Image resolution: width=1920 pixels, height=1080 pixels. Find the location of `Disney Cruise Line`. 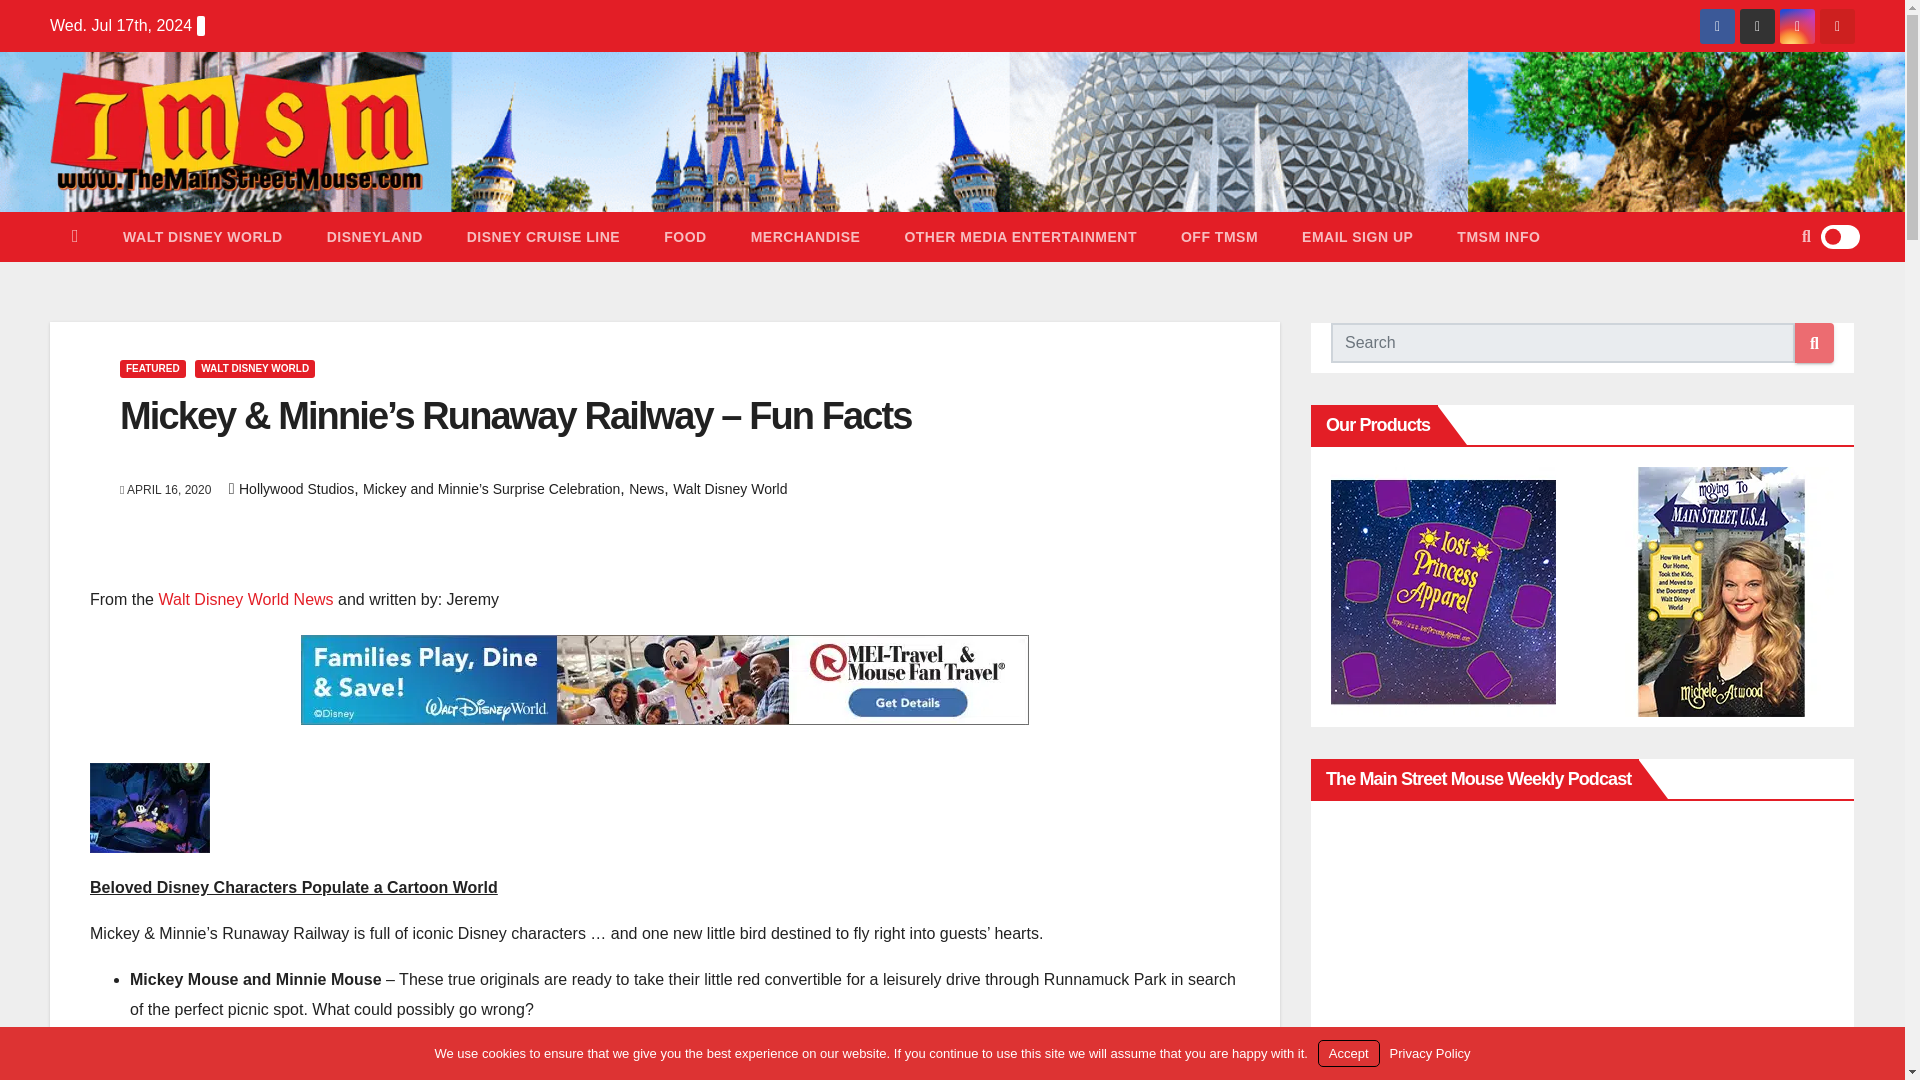

Disney Cruise Line is located at coordinates (543, 236).